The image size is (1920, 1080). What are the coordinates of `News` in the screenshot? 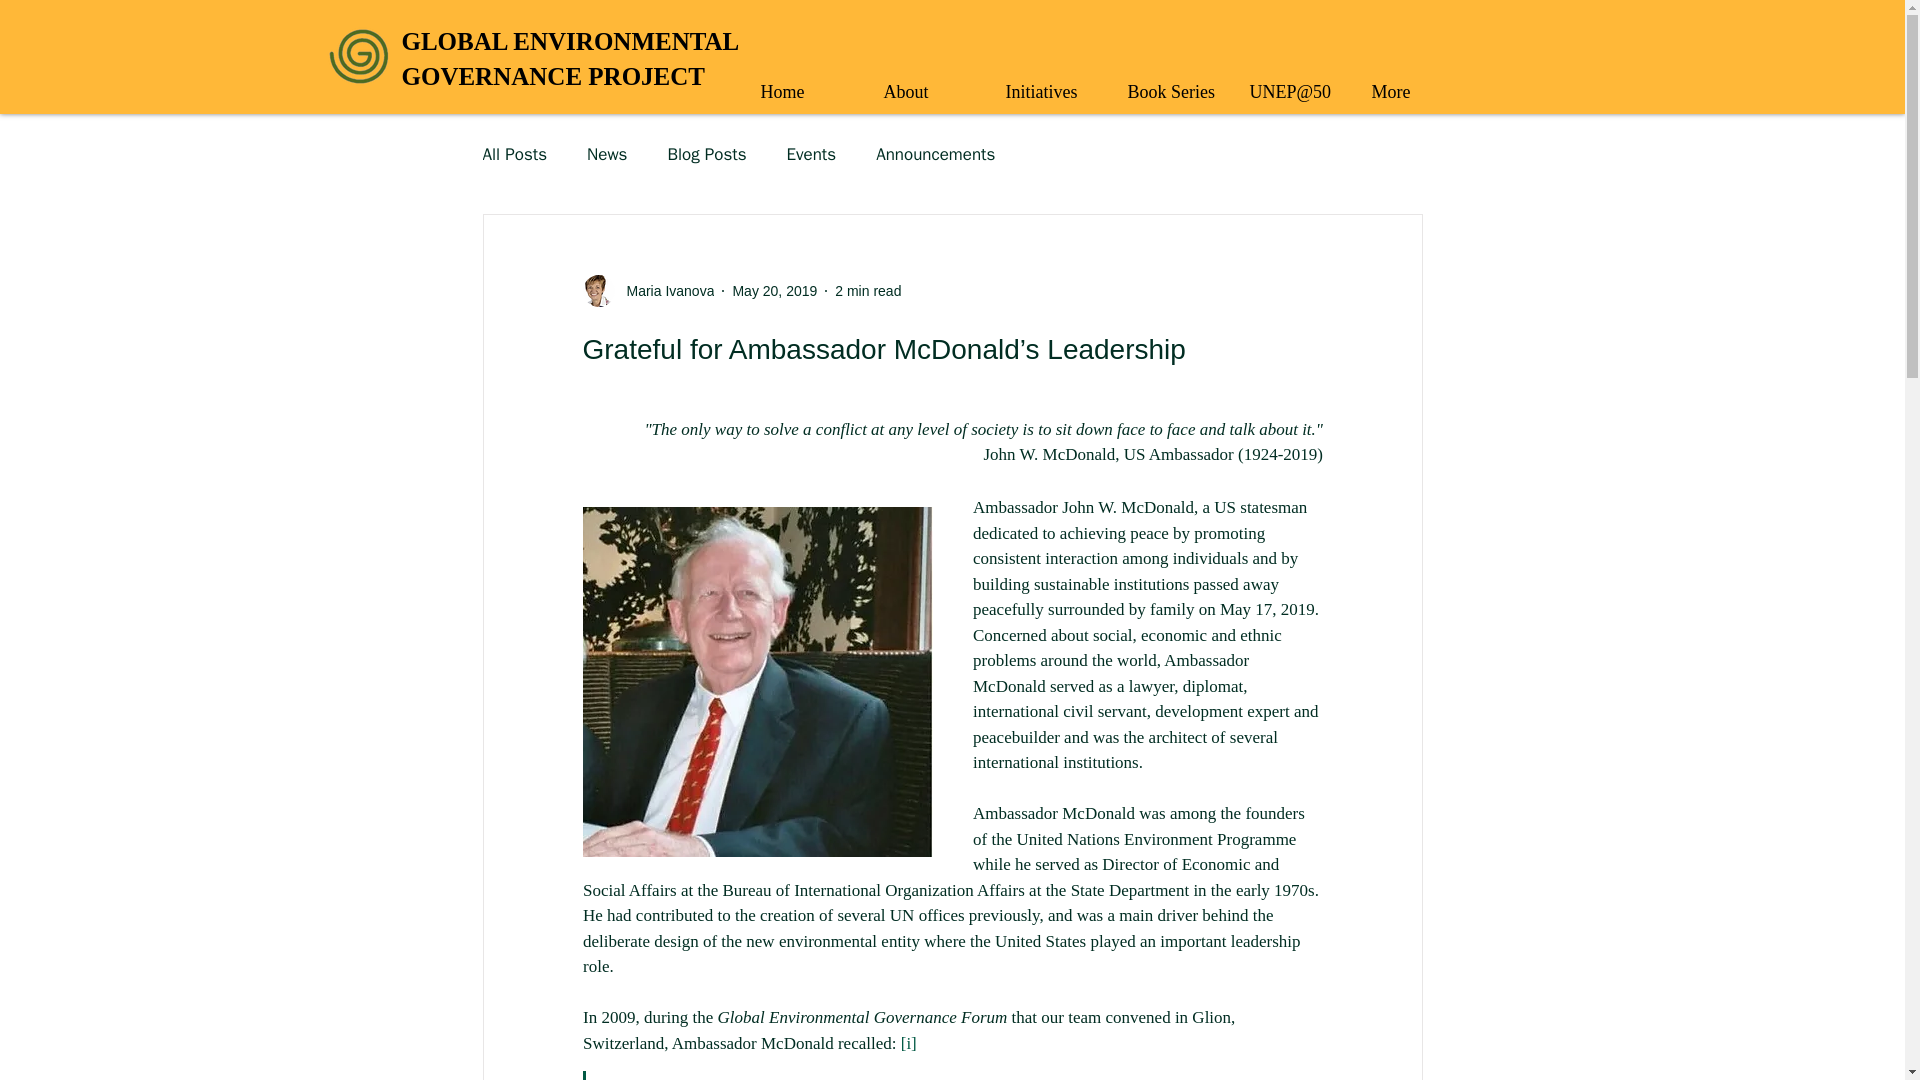 It's located at (607, 153).